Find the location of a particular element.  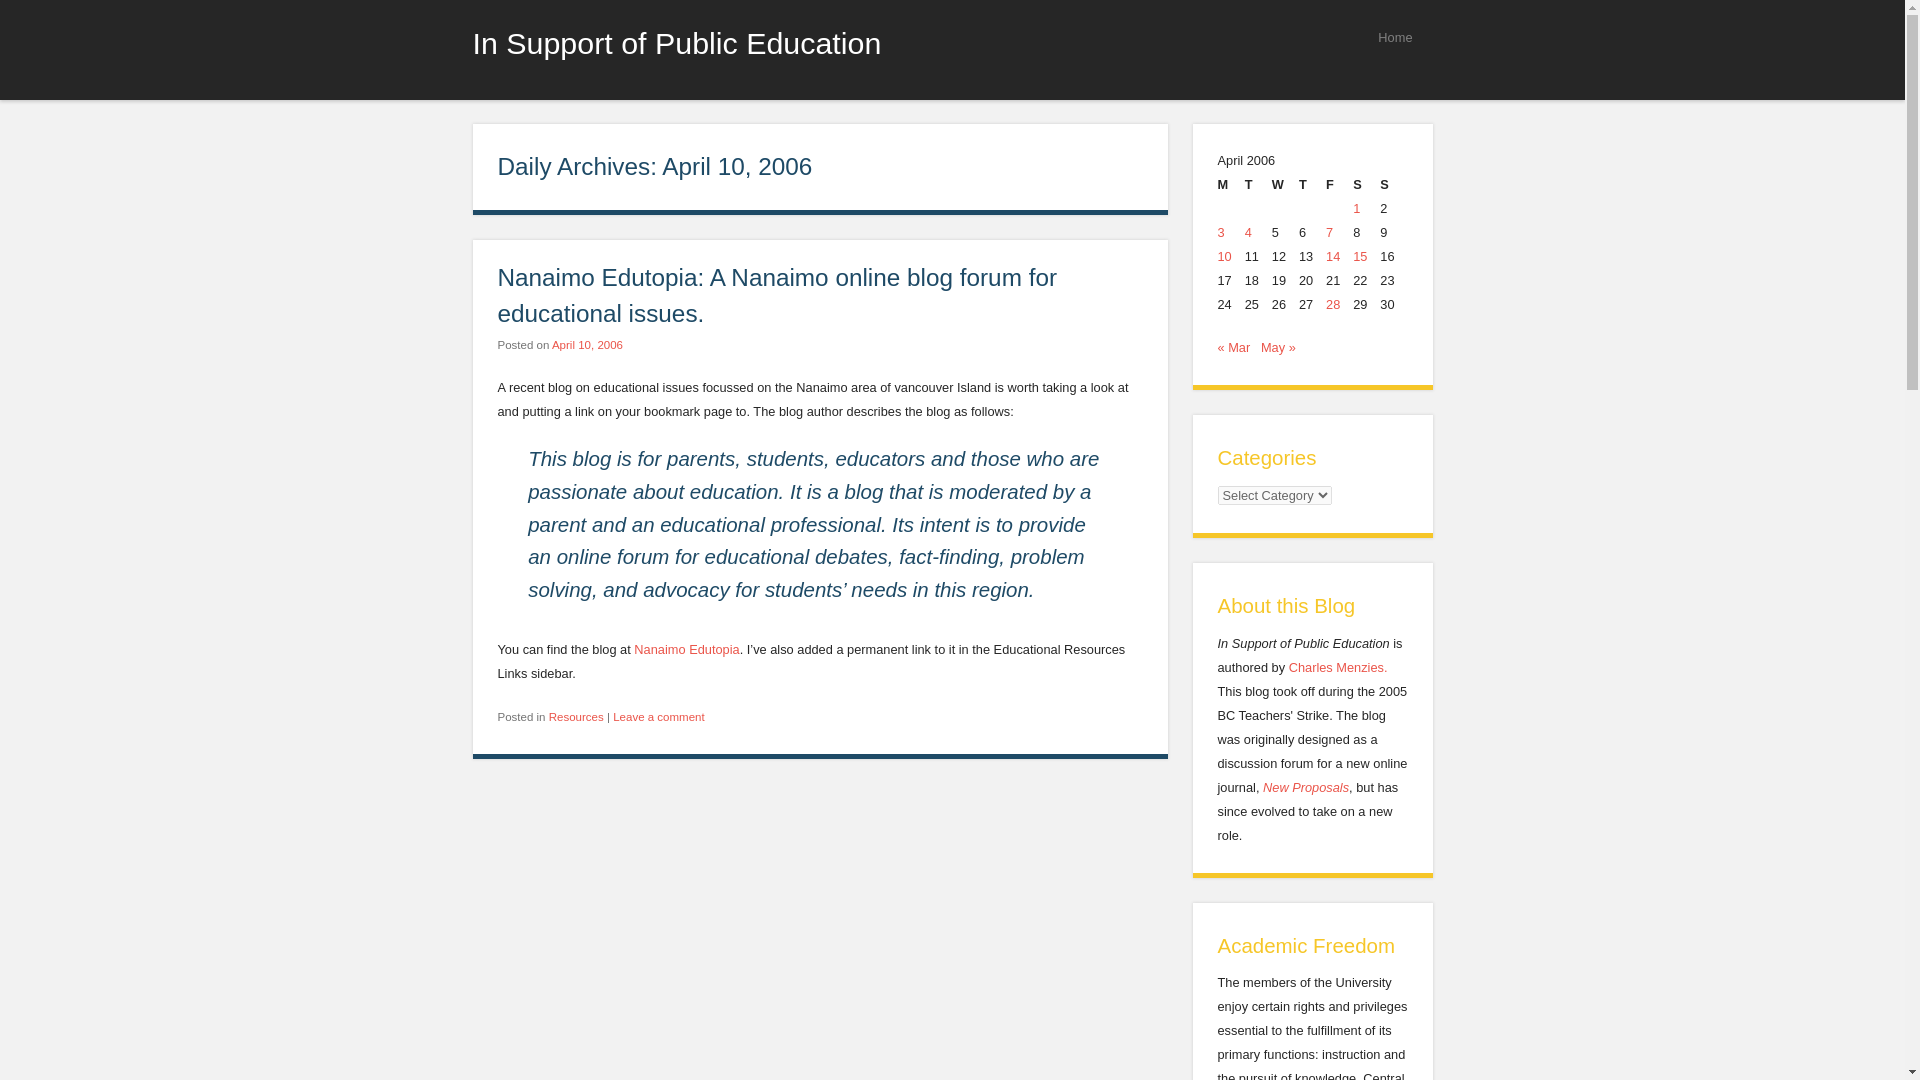

15 is located at coordinates (1360, 256).